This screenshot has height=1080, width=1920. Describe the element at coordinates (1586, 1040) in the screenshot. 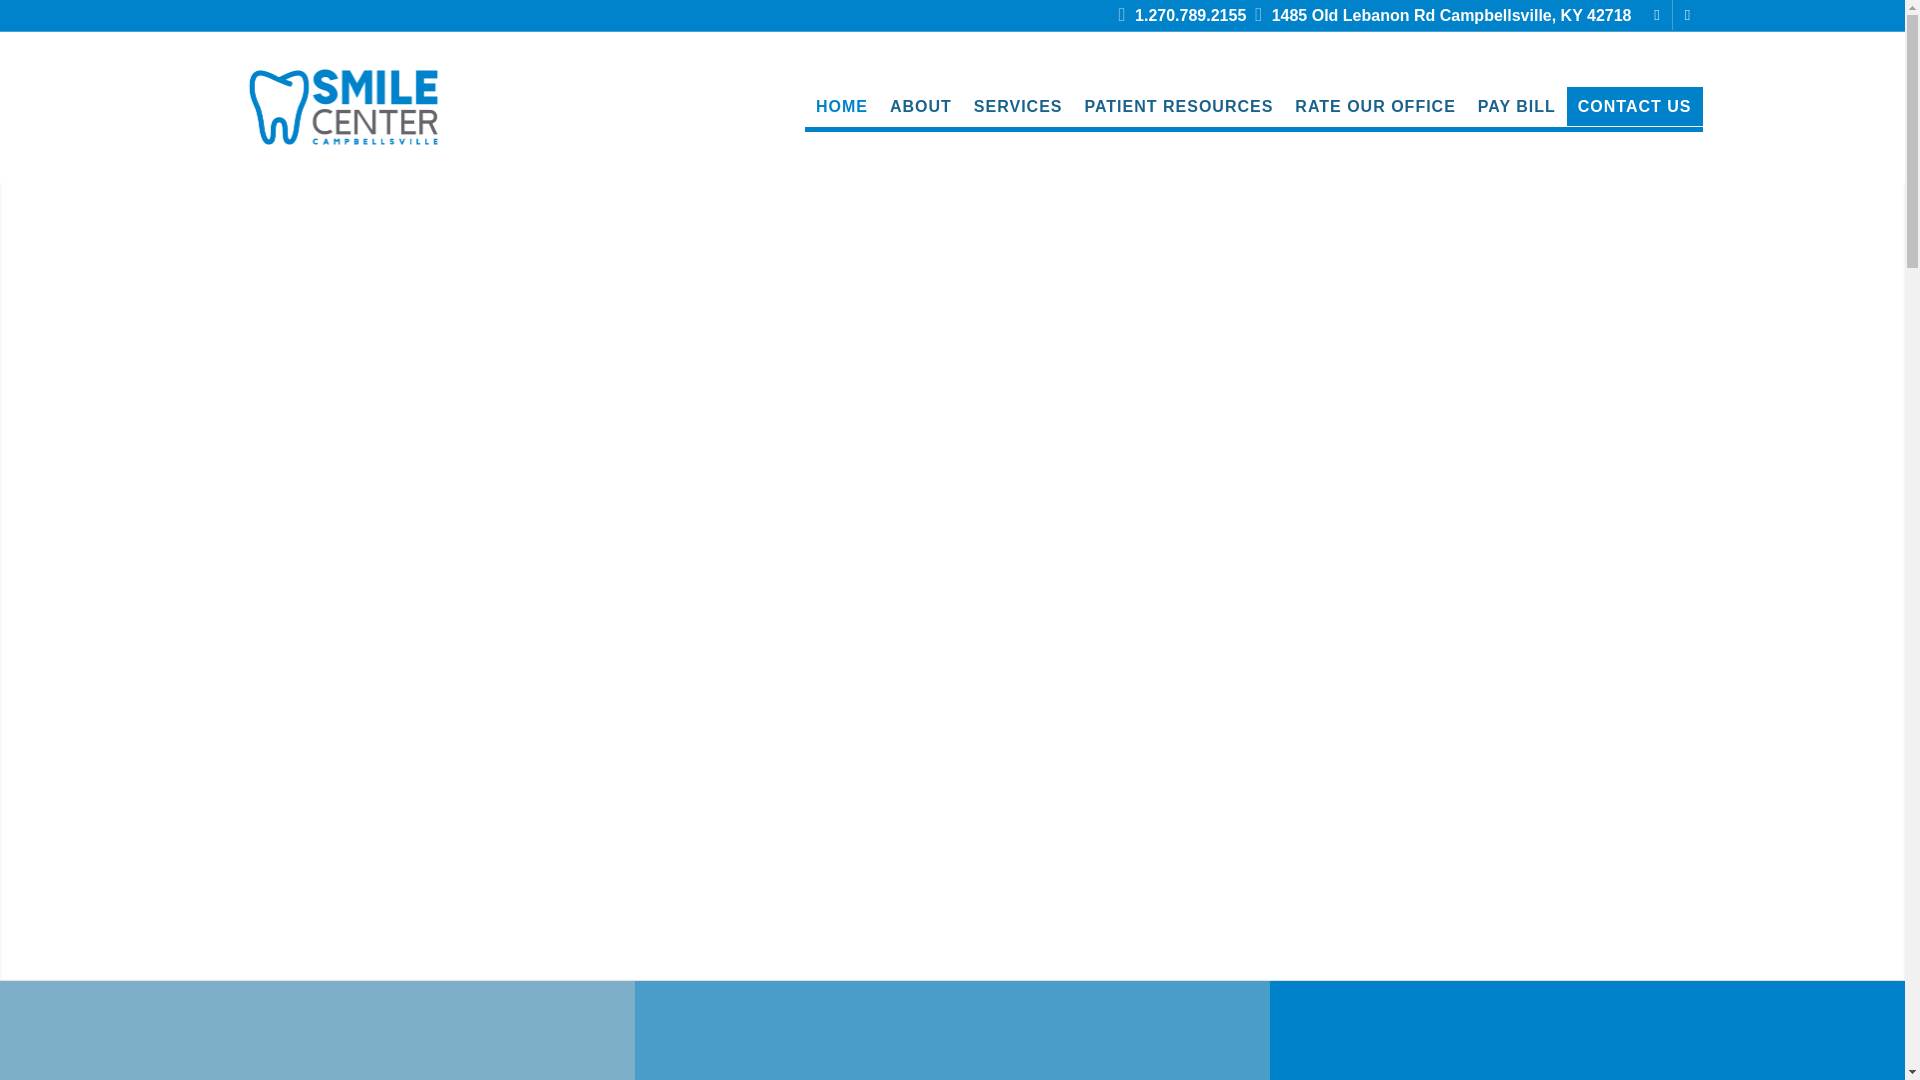

I see `Aesthetics` at that location.